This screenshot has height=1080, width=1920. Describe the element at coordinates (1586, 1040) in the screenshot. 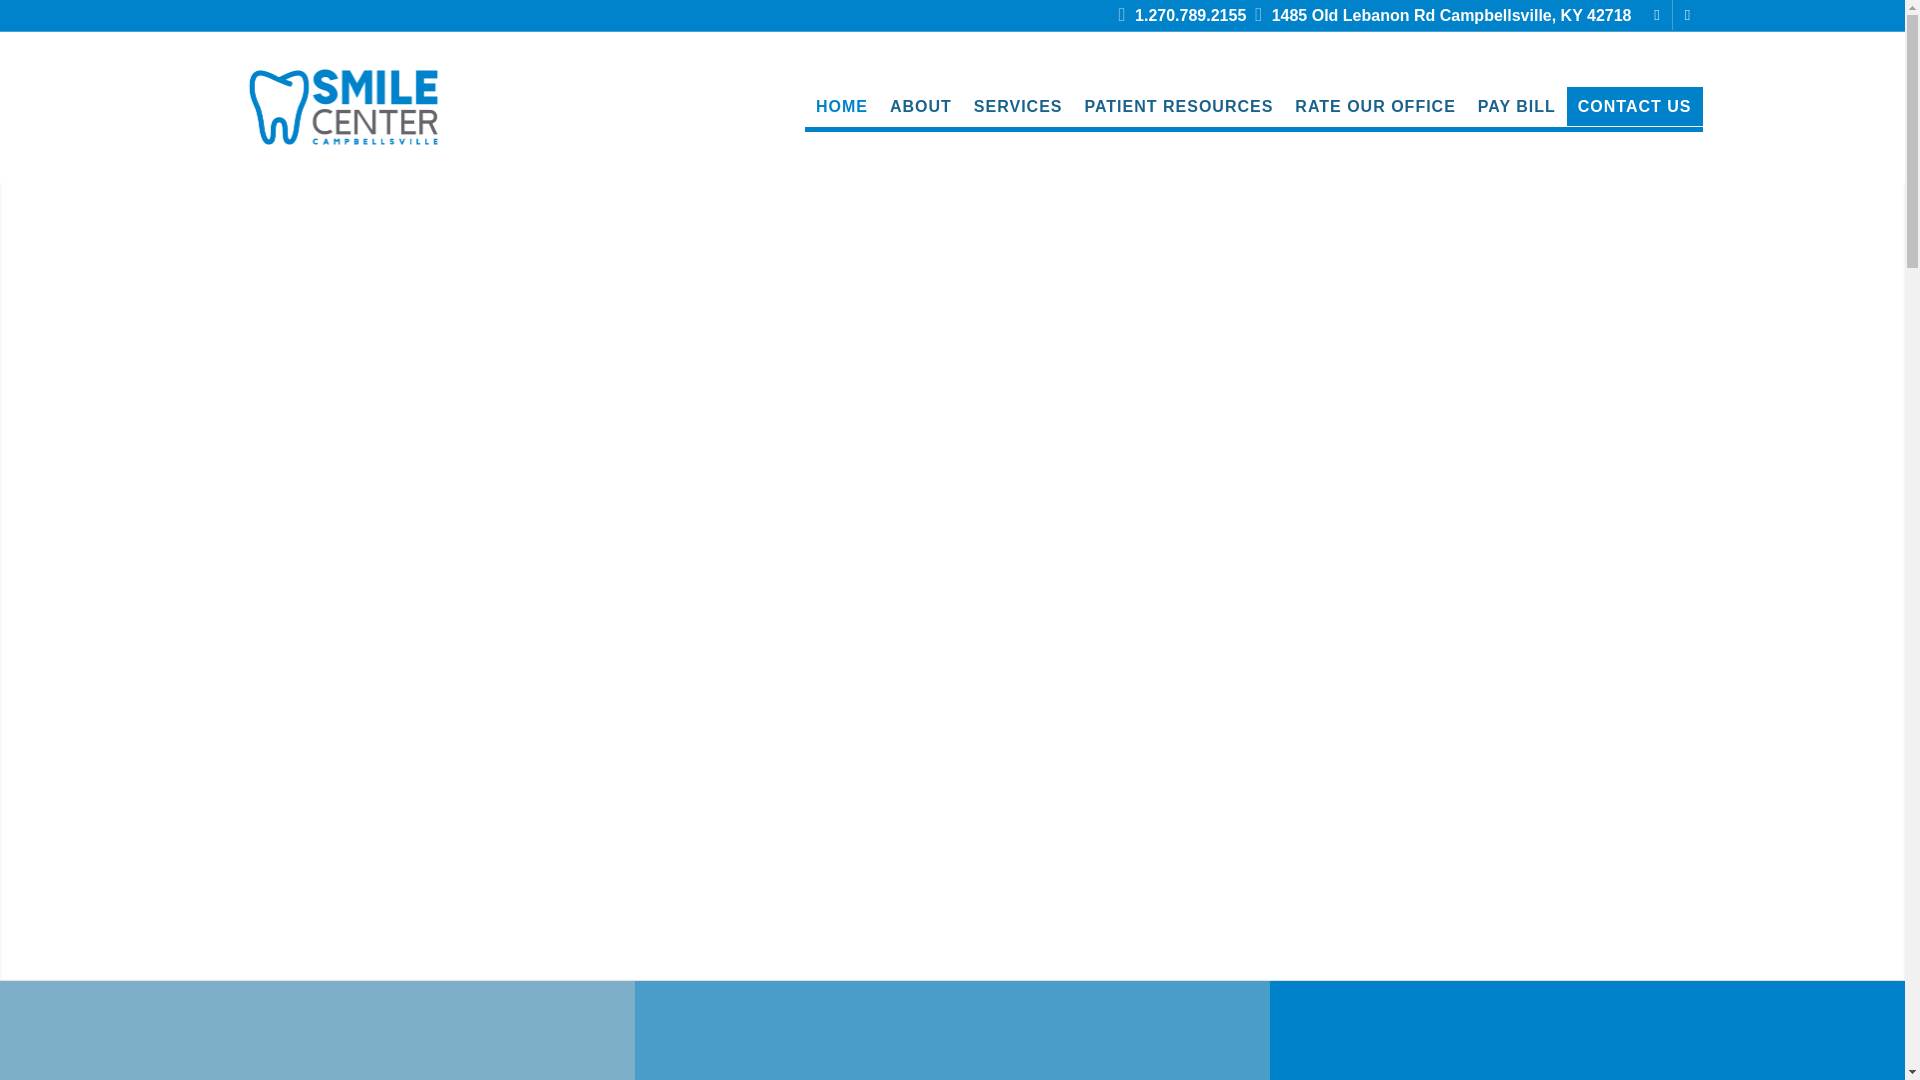

I see `Aesthetics` at that location.